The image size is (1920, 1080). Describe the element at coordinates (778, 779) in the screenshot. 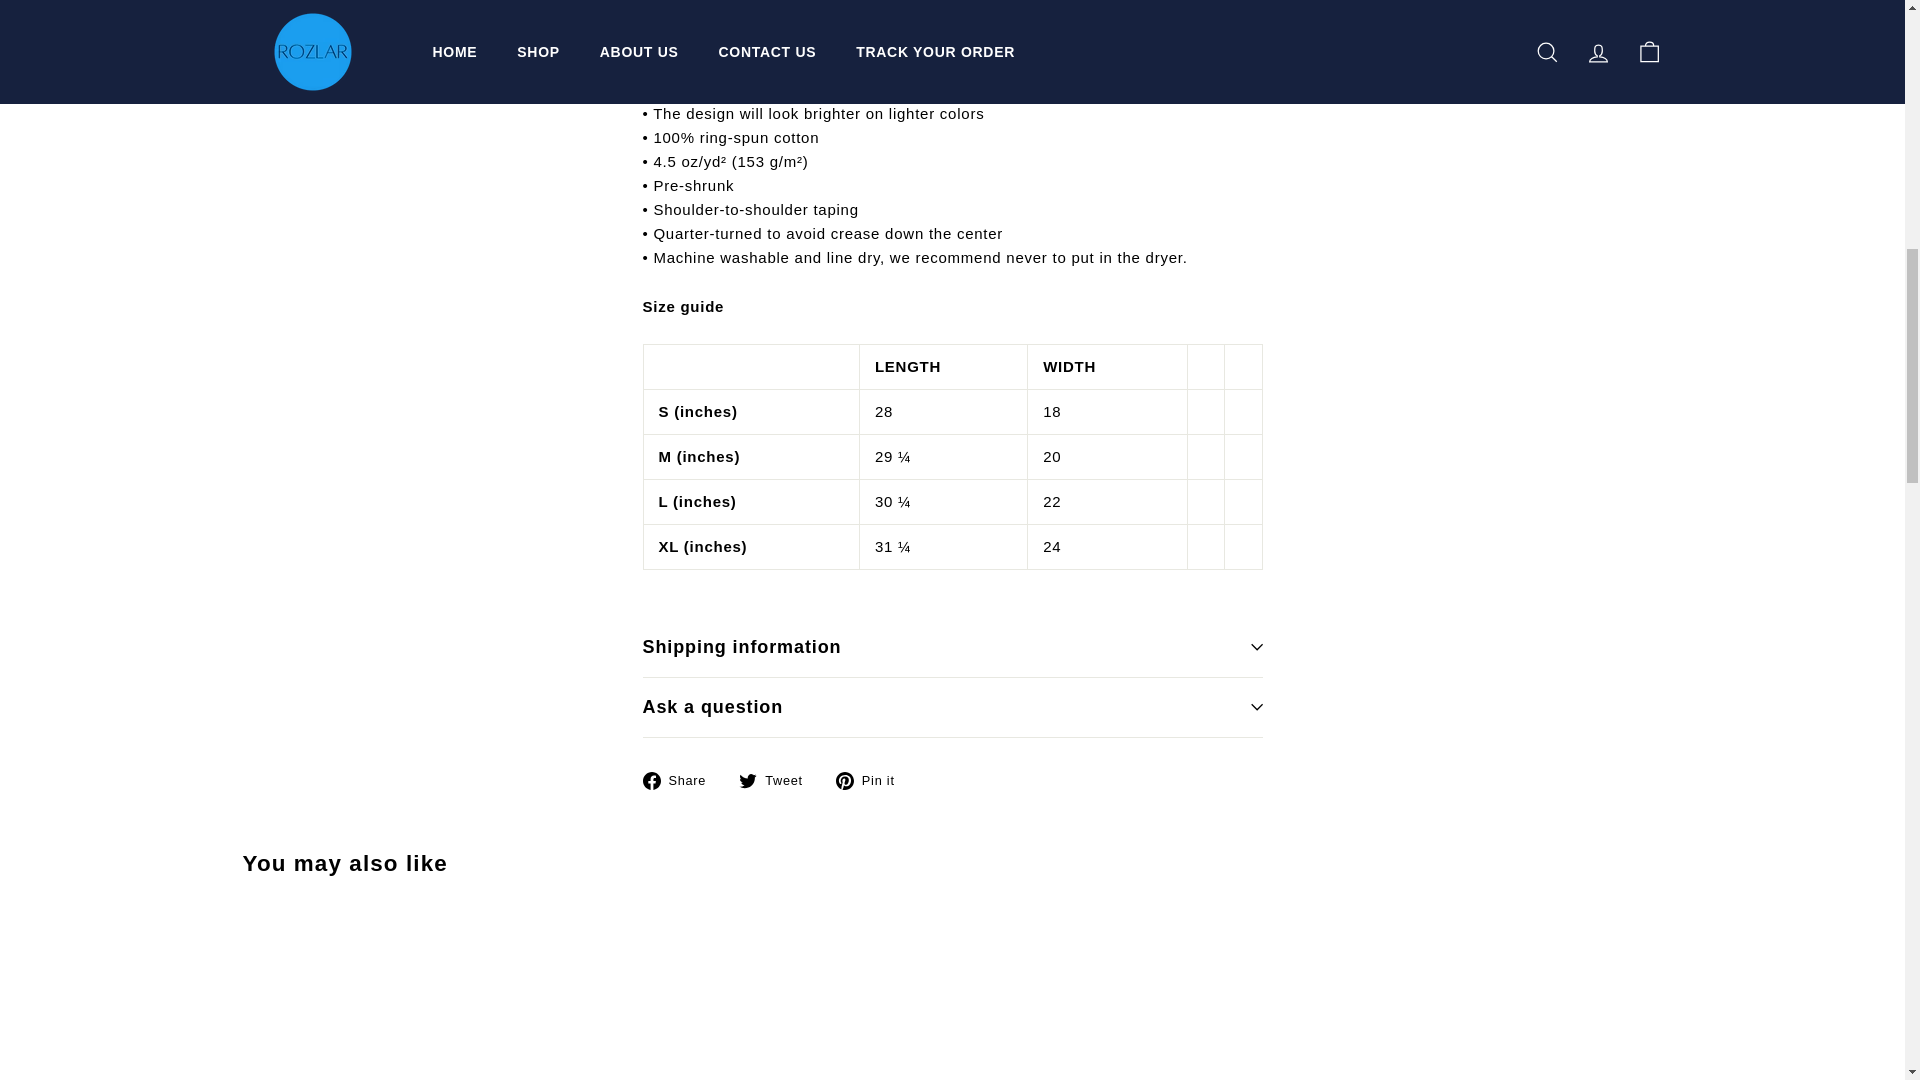

I see `Tweet on Twitter` at that location.